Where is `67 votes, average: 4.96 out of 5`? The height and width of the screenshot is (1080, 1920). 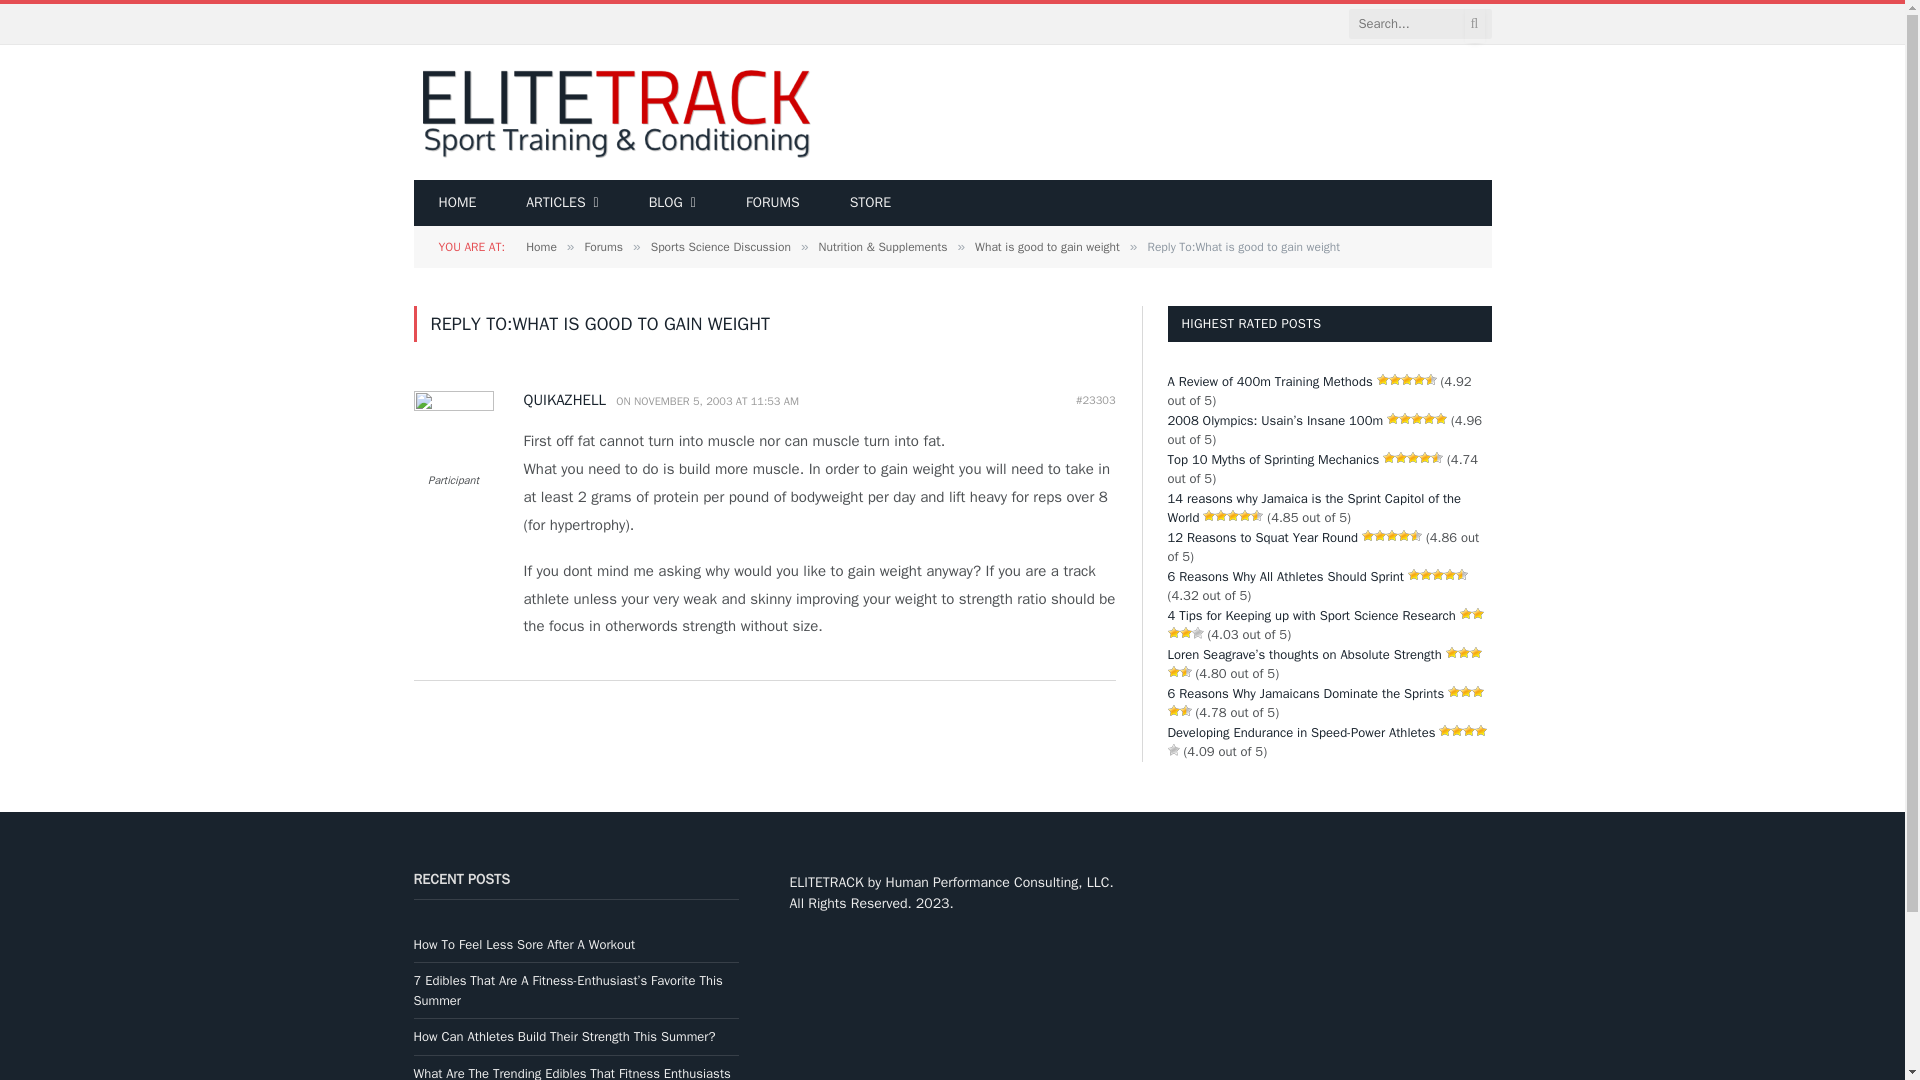 67 votes, average: 4.96 out of 5 is located at coordinates (1416, 418).